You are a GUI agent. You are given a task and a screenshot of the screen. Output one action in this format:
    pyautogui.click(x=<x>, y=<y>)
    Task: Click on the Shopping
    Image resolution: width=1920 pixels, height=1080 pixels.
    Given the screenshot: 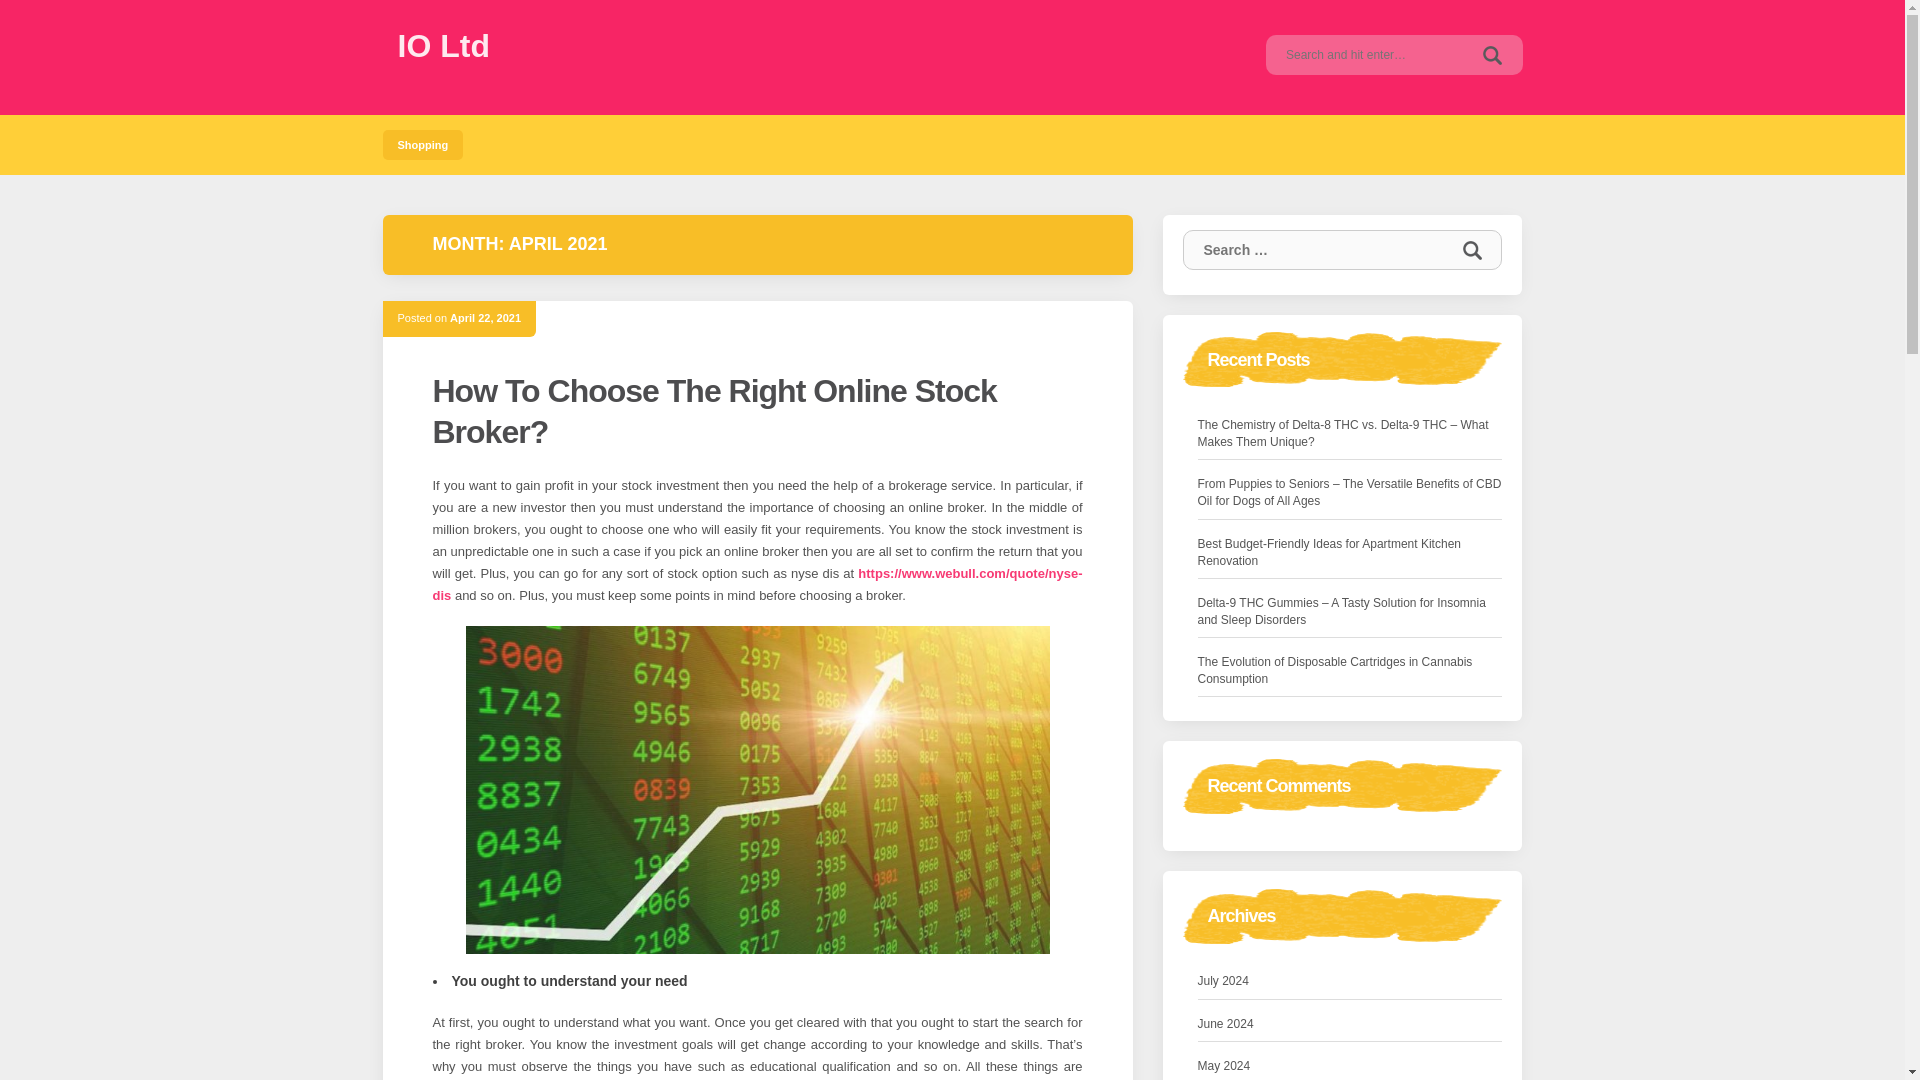 What is the action you would take?
    pyautogui.click(x=422, y=144)
    